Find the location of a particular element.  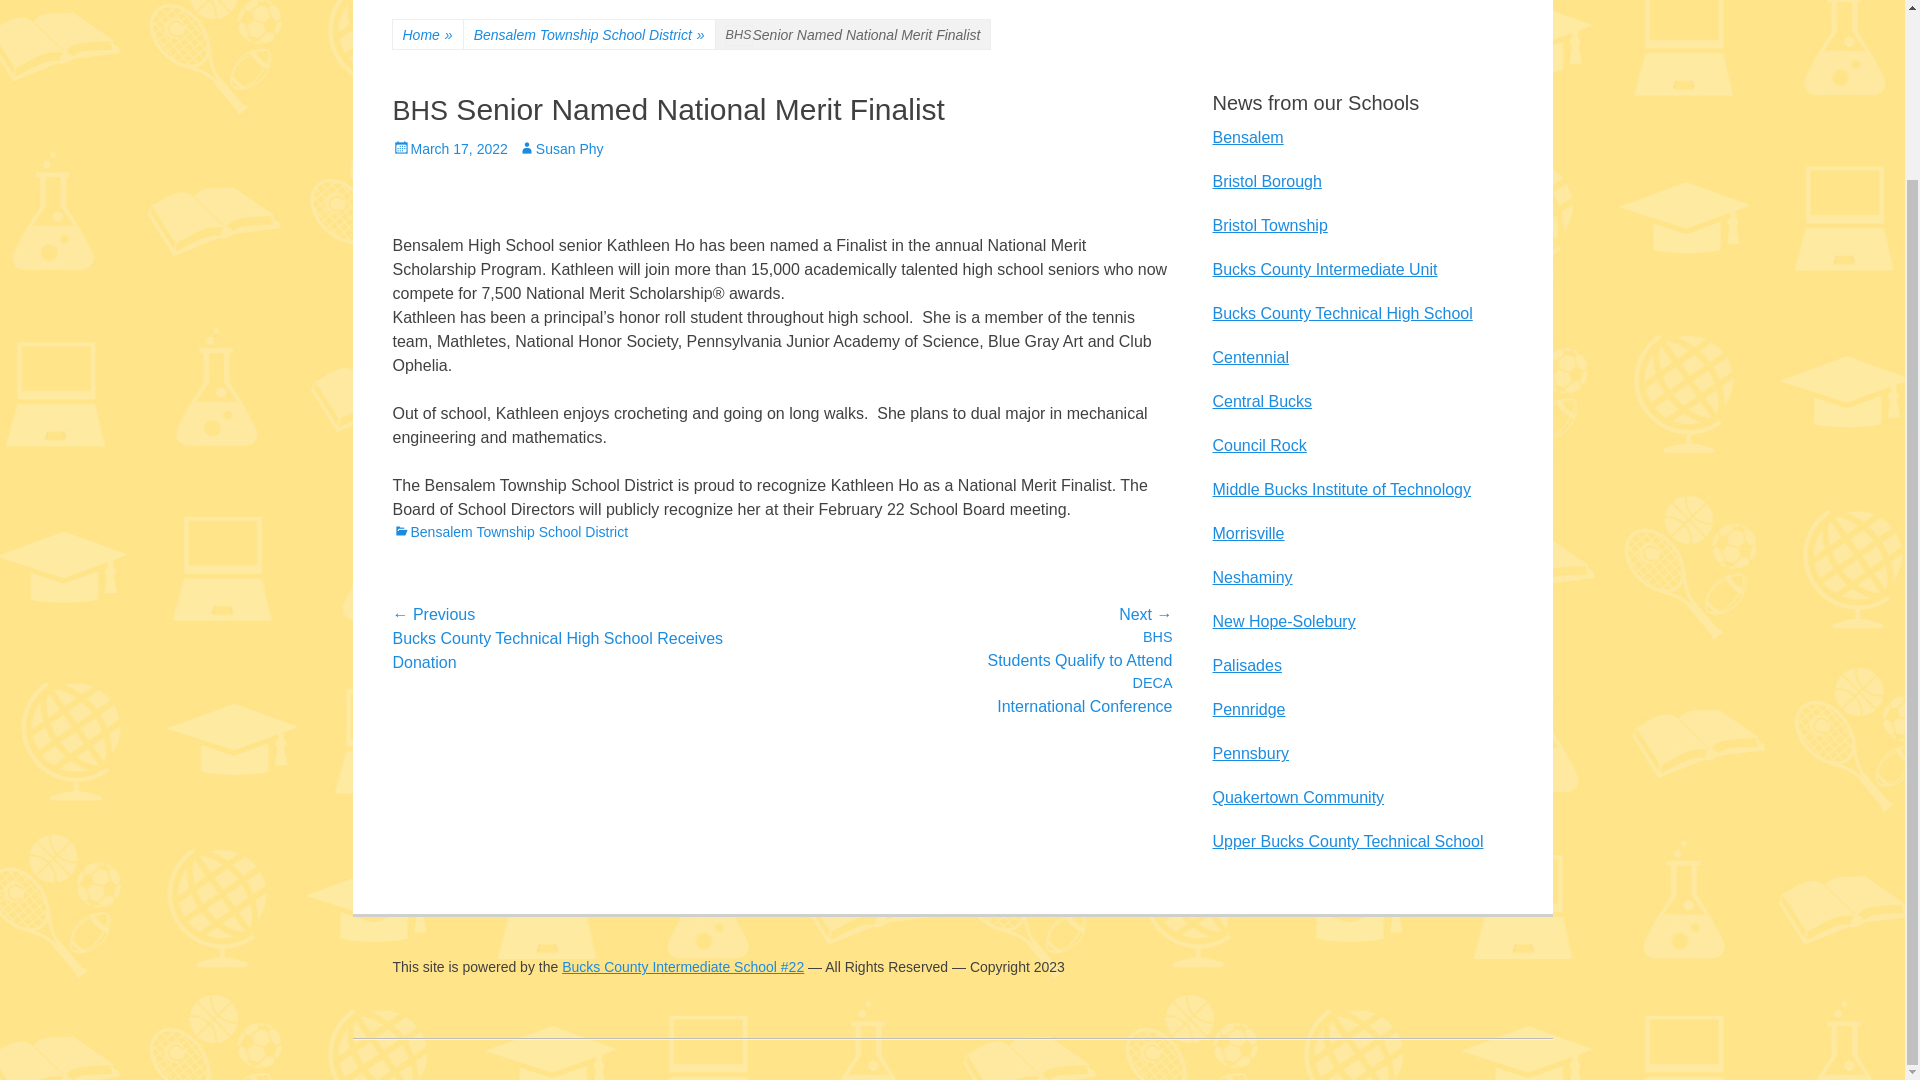

Bristol Township is located at coordinates (1268, 226).